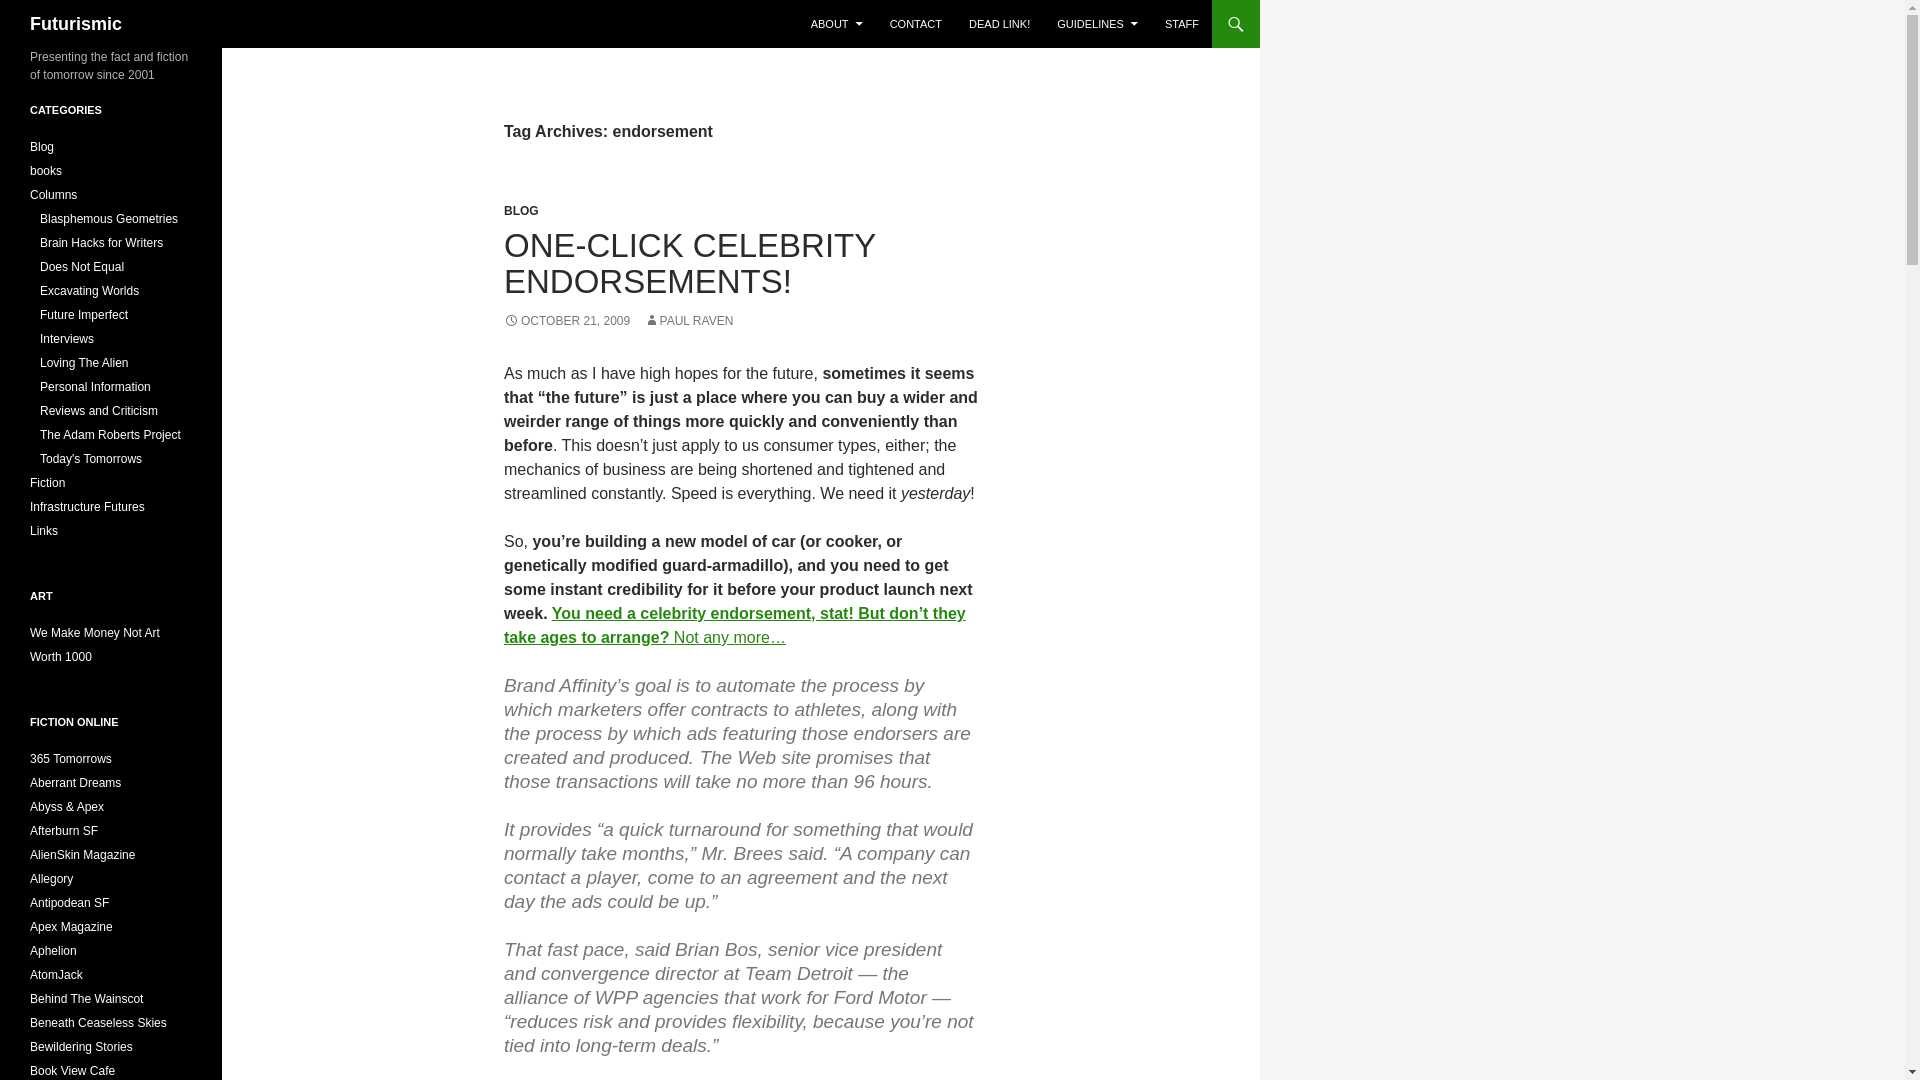 The width and height of the screenshot is (1920, 1080). What do you see at coordinates (46, 171) in the screenshot?
I see `books` at bounding box center [46, 171].